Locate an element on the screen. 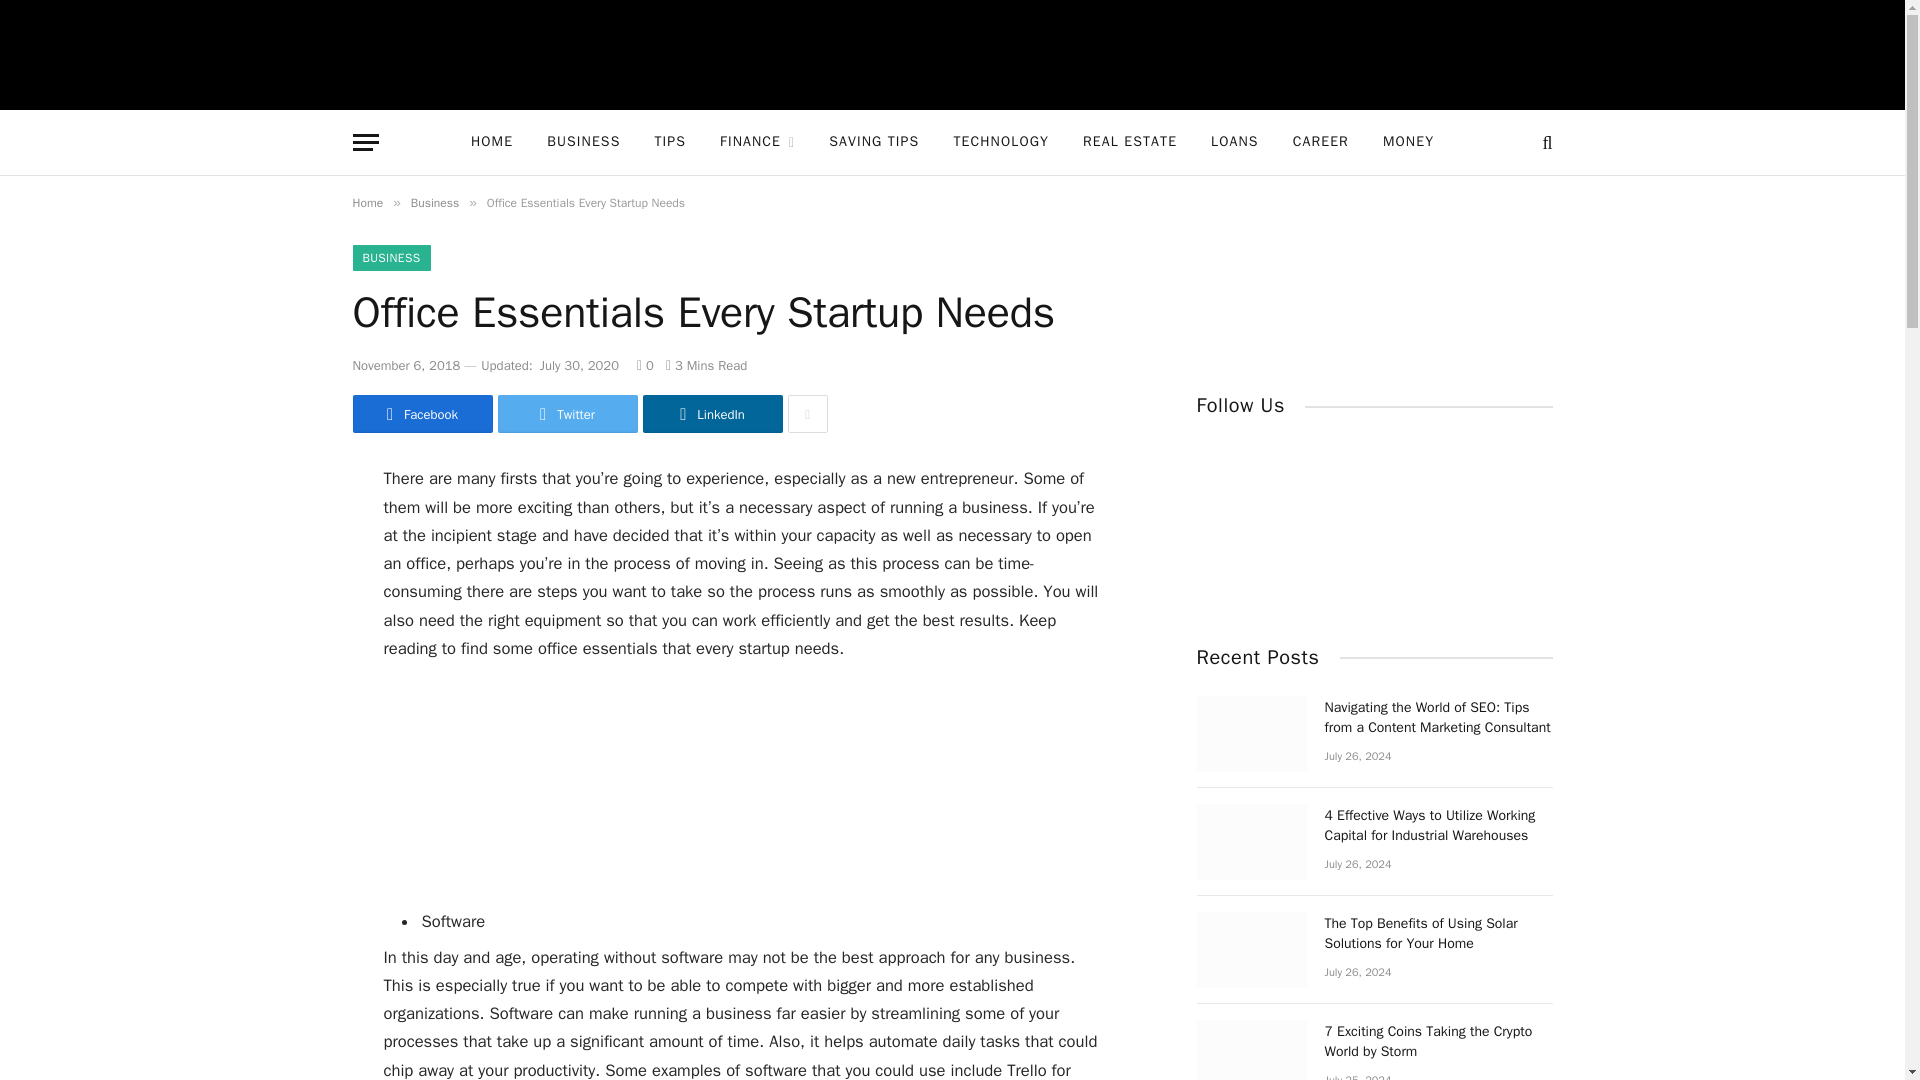 The width and height of the screenshot is (1920, 1080). MONEY is located at coordinates (1408, 142).